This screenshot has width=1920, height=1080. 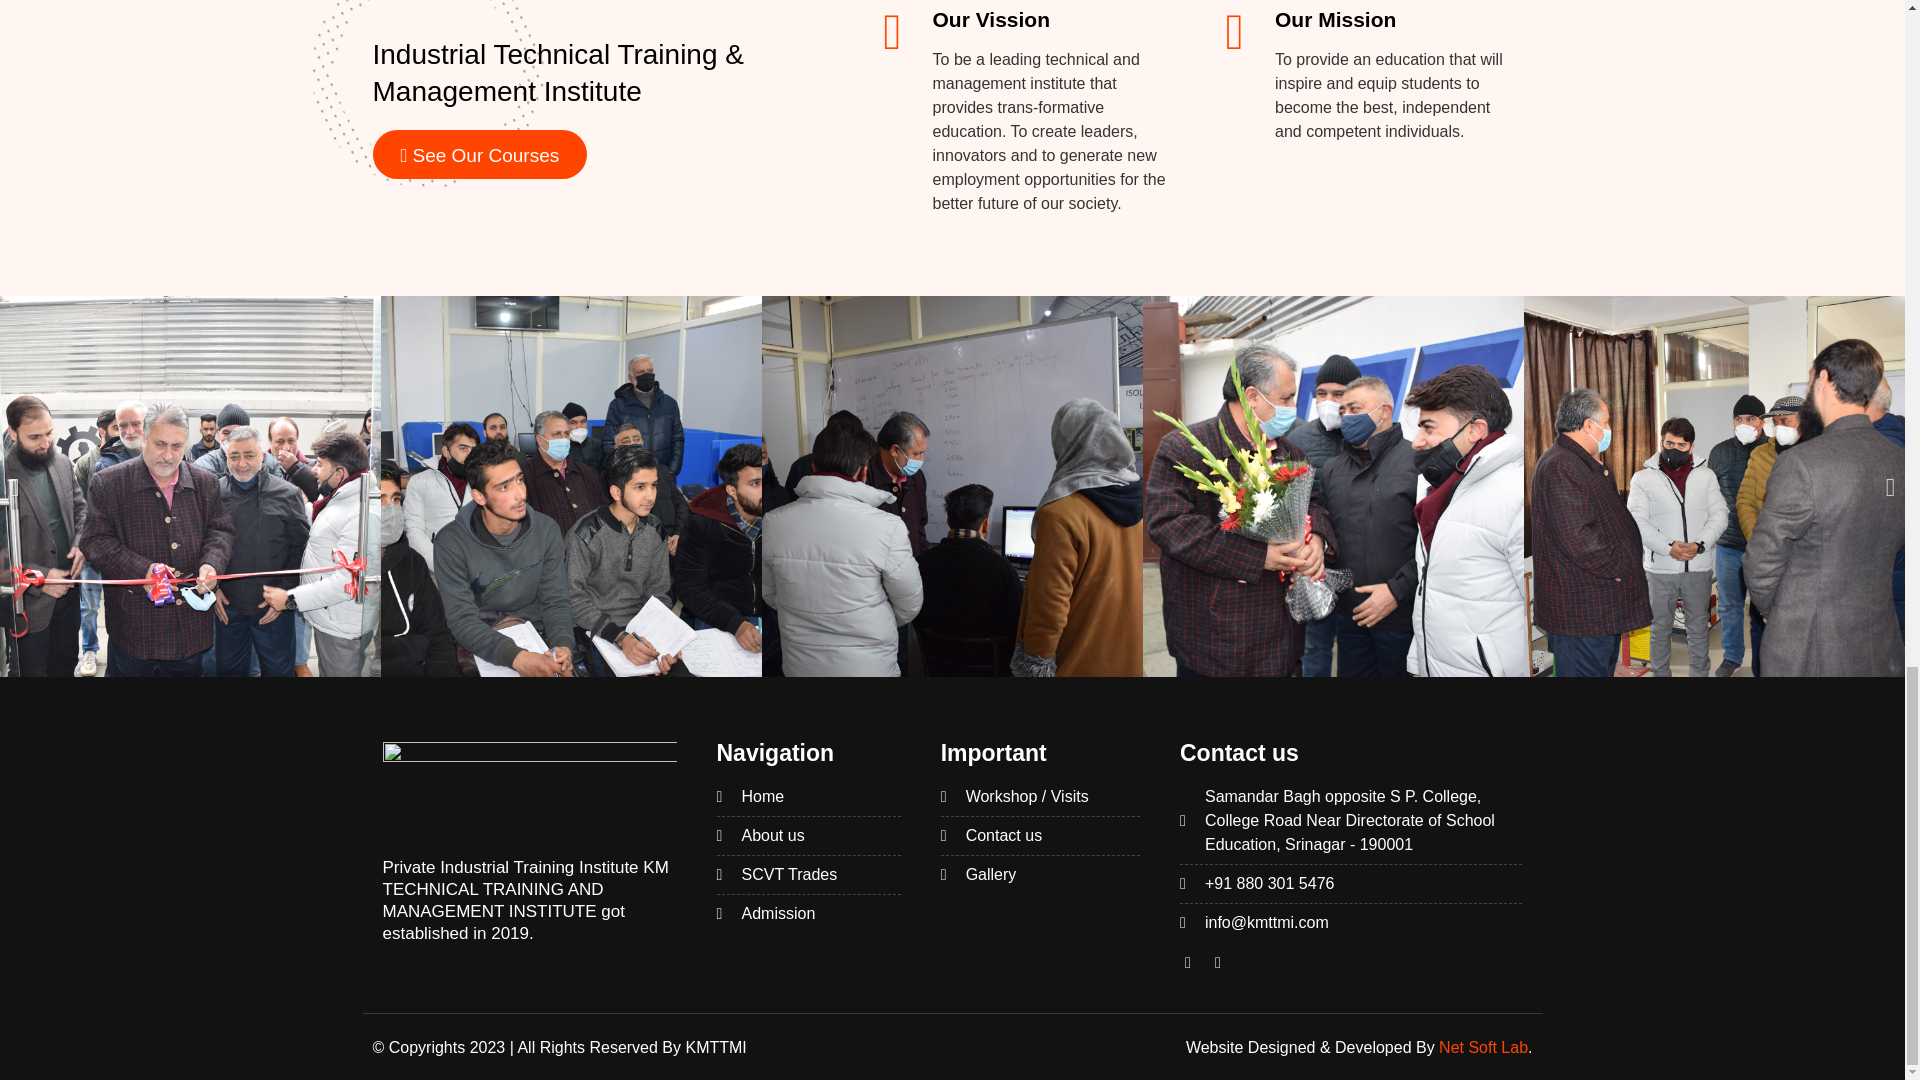 I want to click on See Our Courses, so click(x=480, y=154).